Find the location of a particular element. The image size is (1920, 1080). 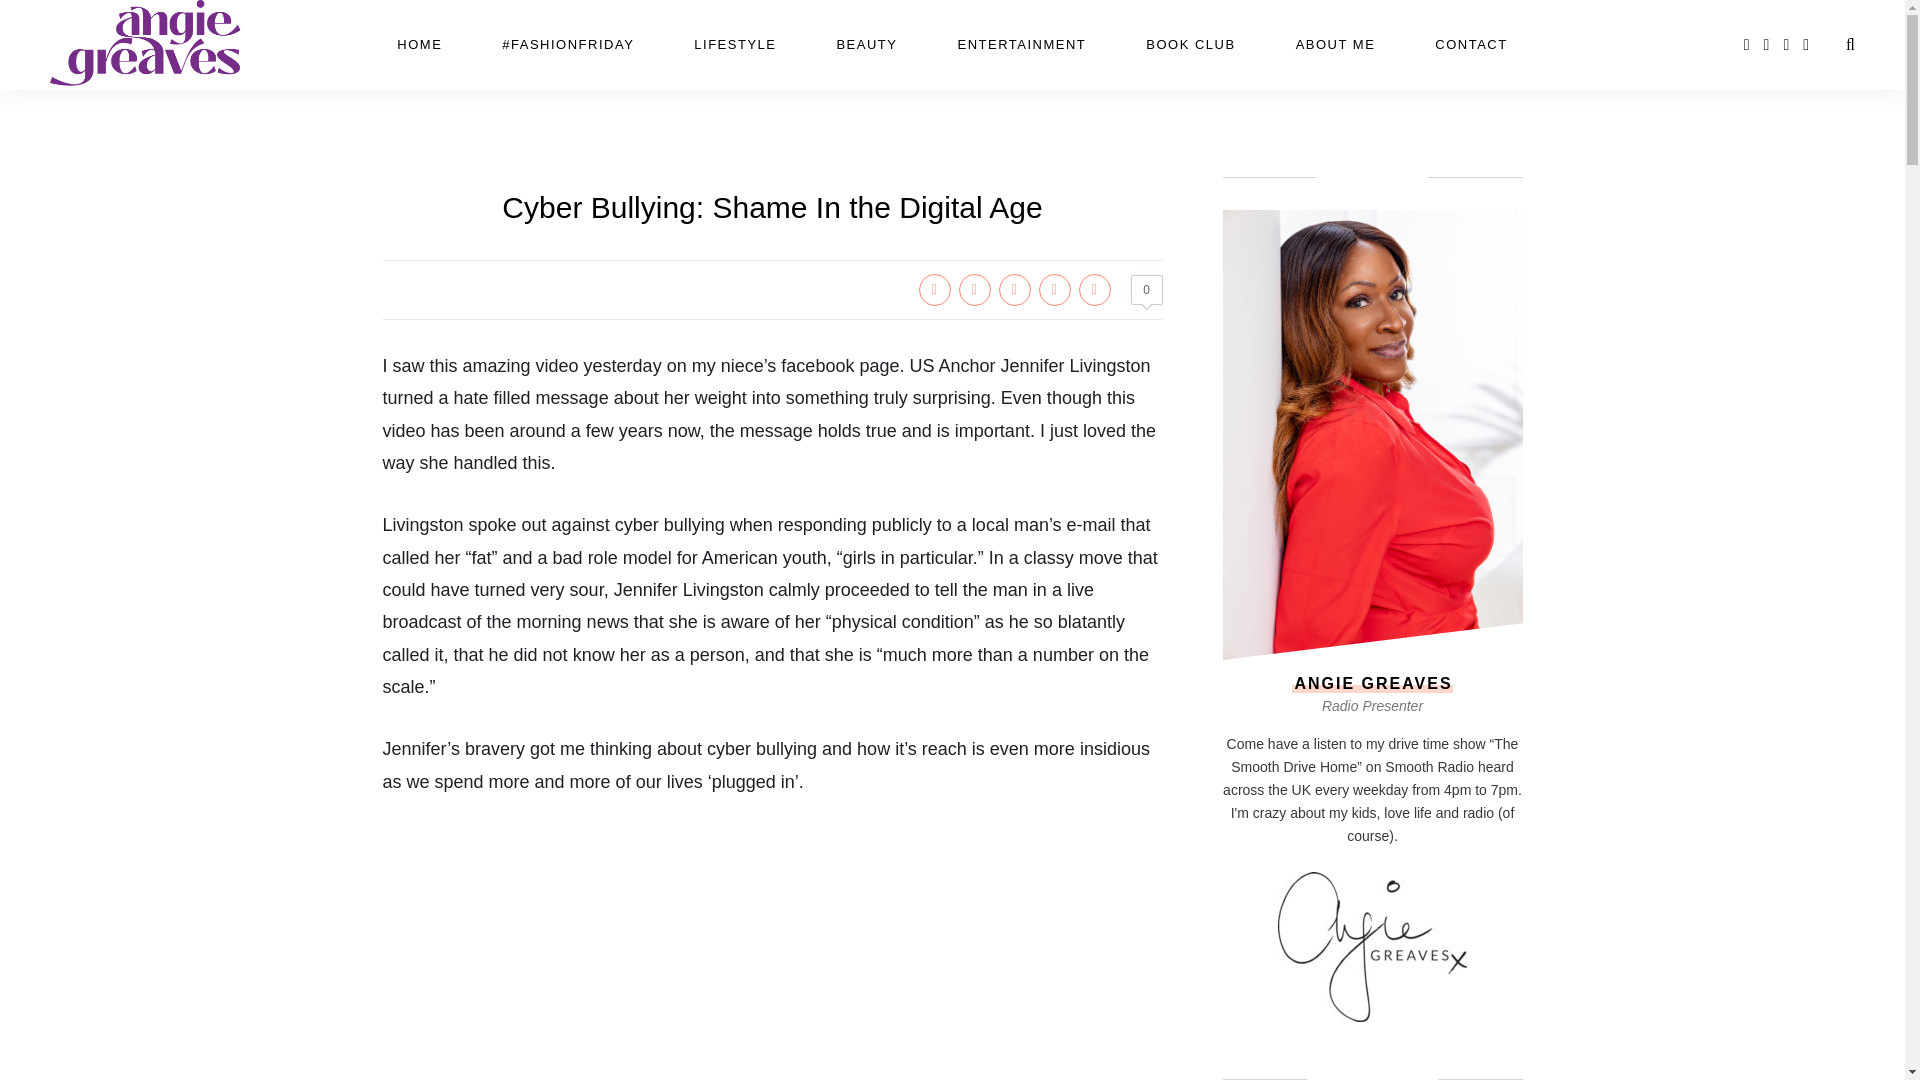

ENTERTAINMENT is located at coordinates (1021, 44).